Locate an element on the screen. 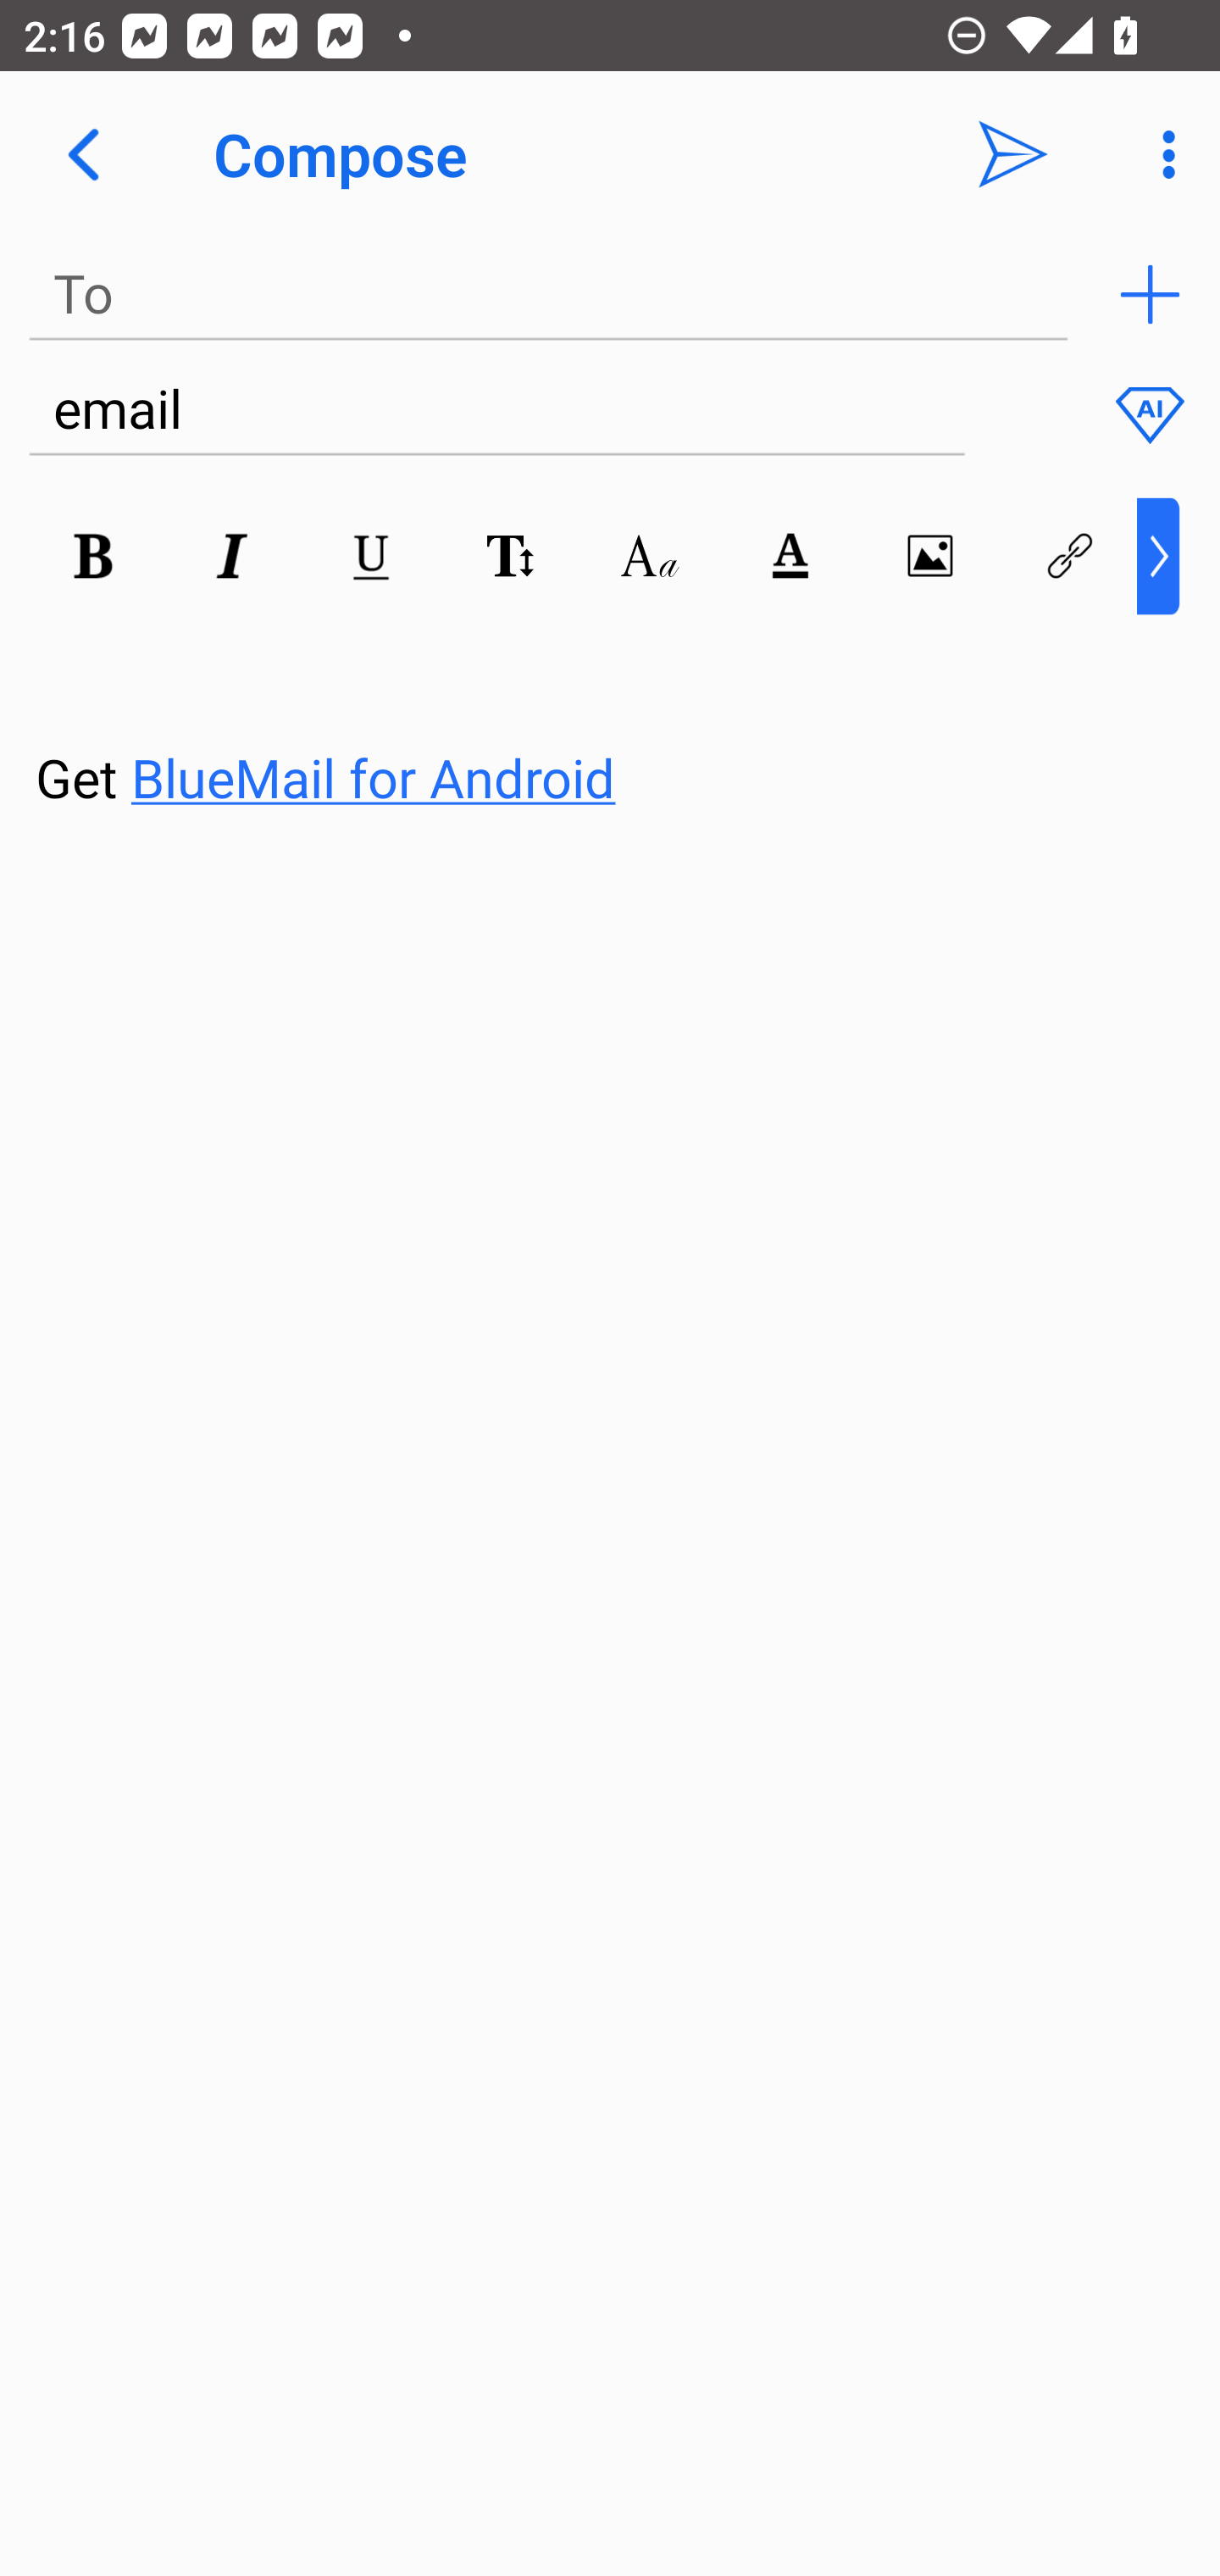 The image size is (1220, 2576). 

⁣Get BlueMail for Android ​ is located at coordinates (584, 715).